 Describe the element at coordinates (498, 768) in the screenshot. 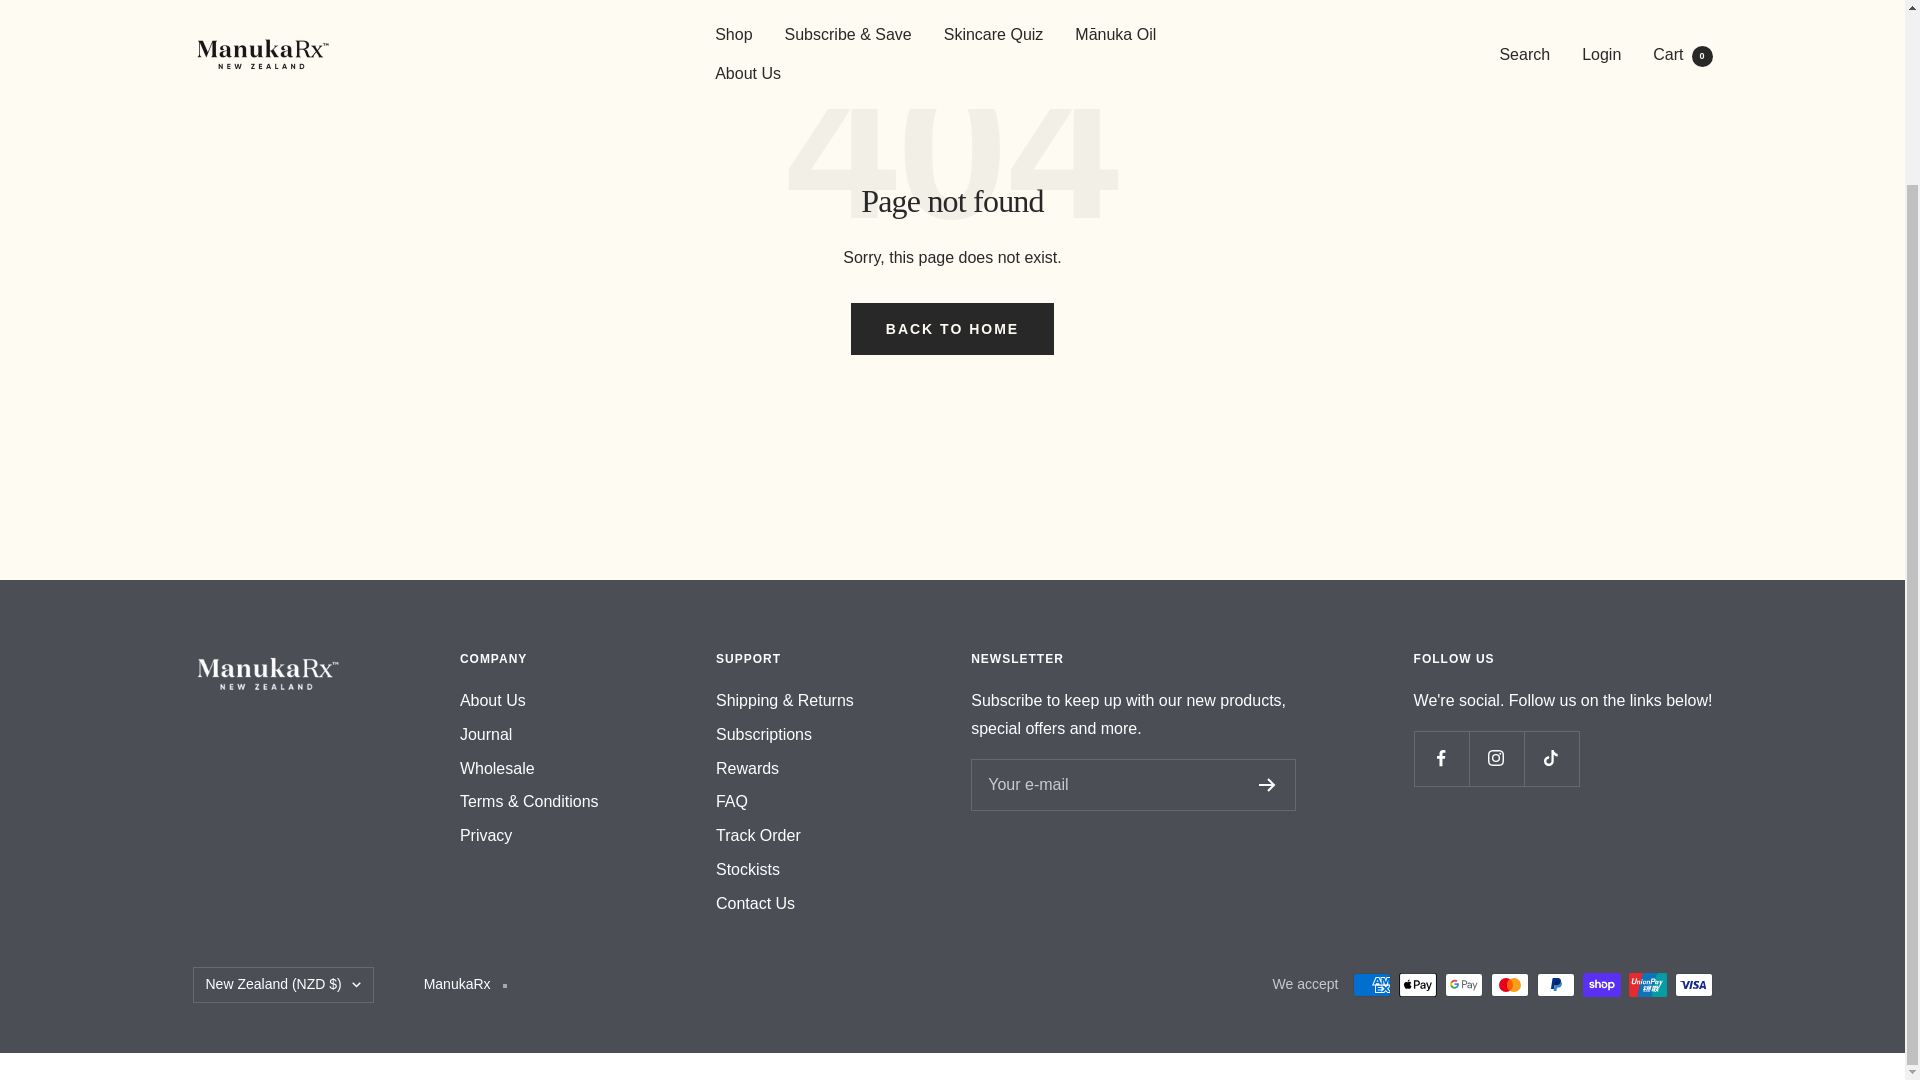

I see `Wholesale` at that location.